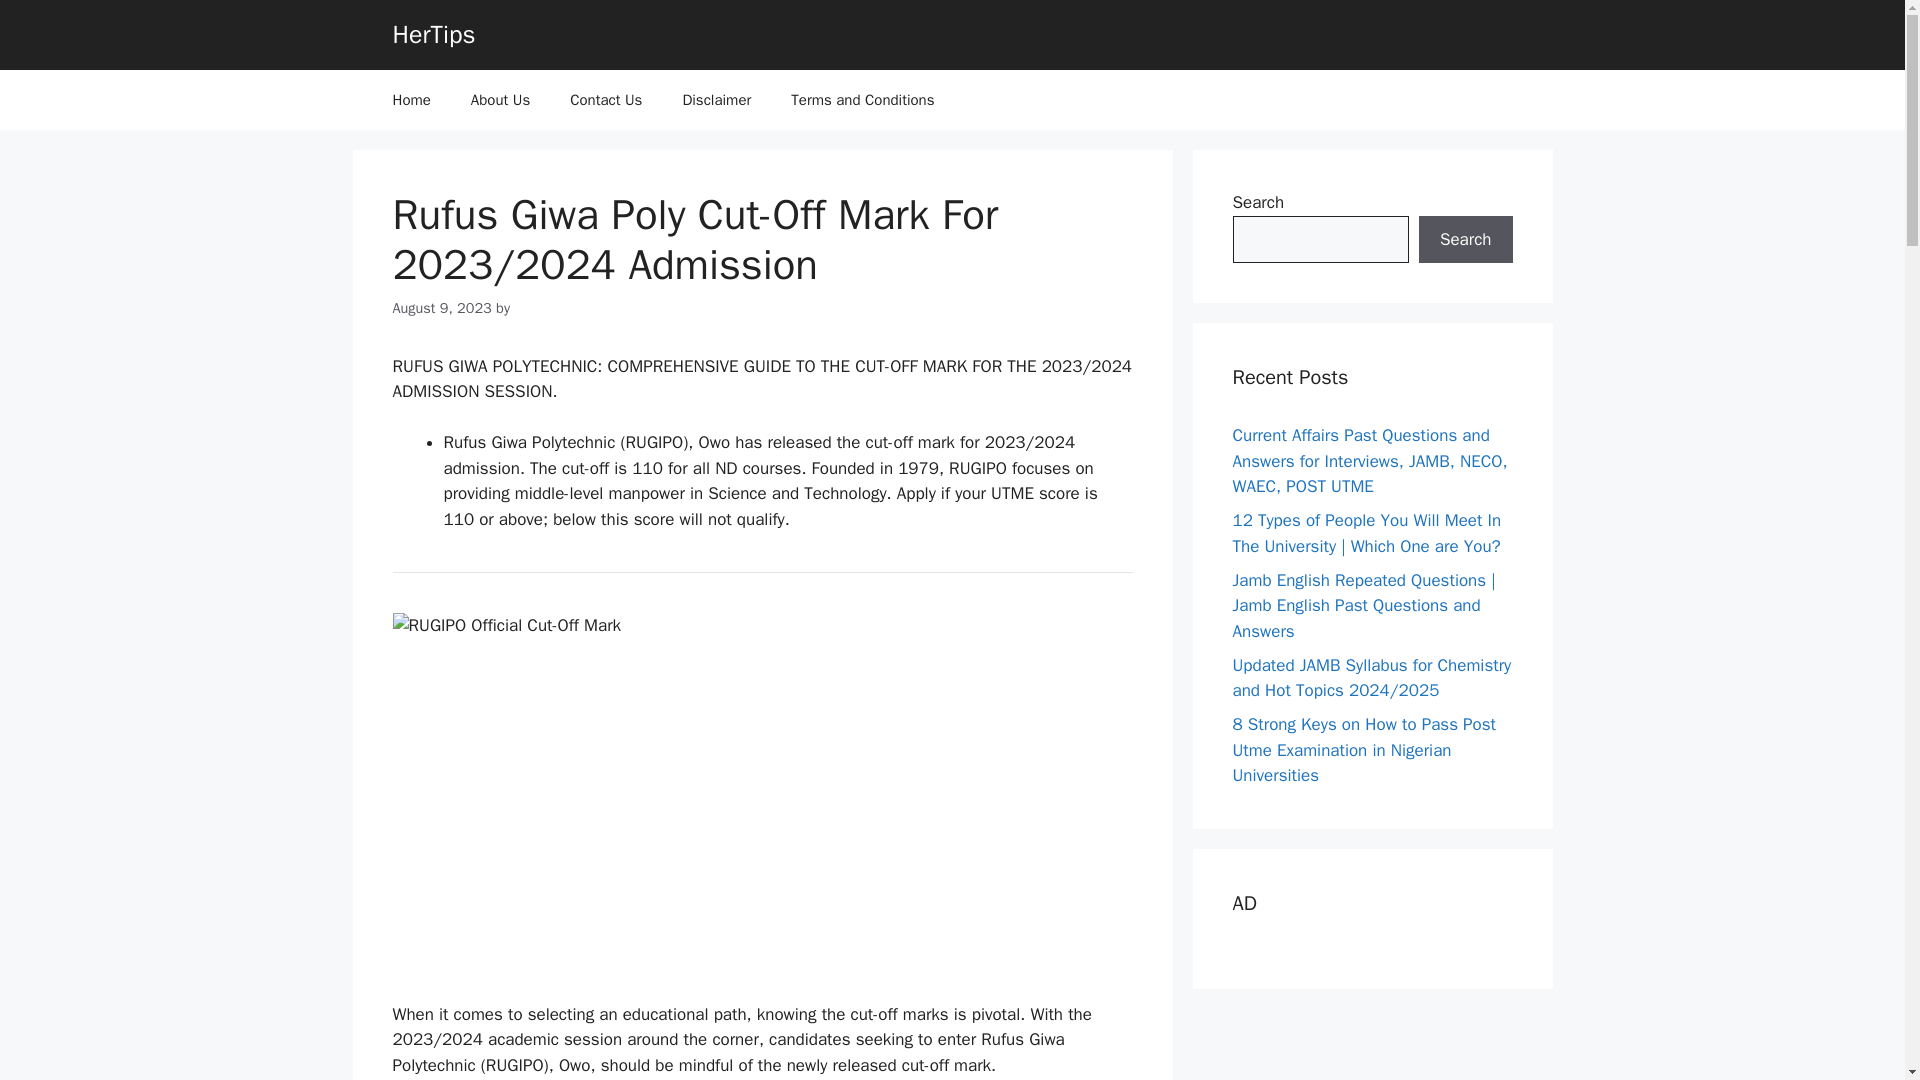 The height and width of the screenshot is (1080, 1920). What do you see at coordinates (1465, 240) in the screenshot?
I see `Search` at bounding box center [1465, 240].